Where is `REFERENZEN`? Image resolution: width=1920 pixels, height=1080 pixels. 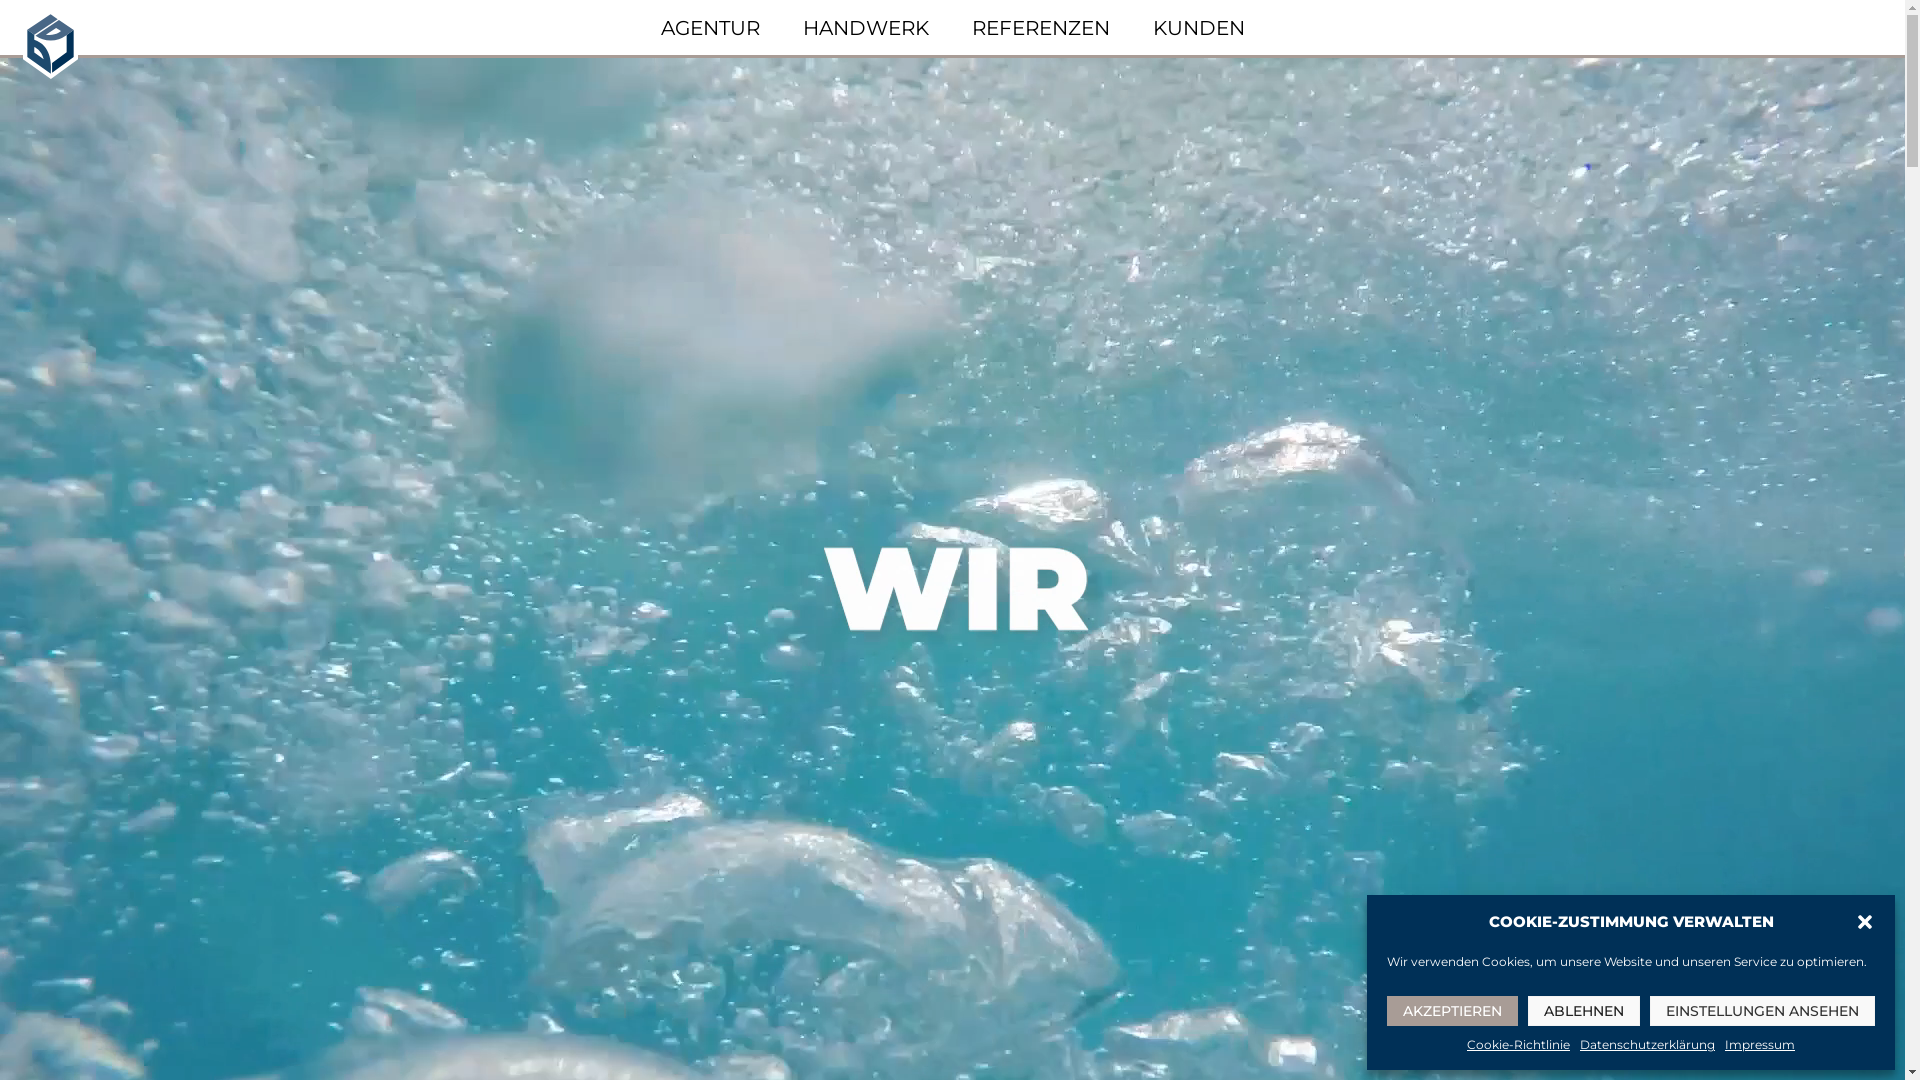 REFERENZEN is located at coordinates (1041, 28).